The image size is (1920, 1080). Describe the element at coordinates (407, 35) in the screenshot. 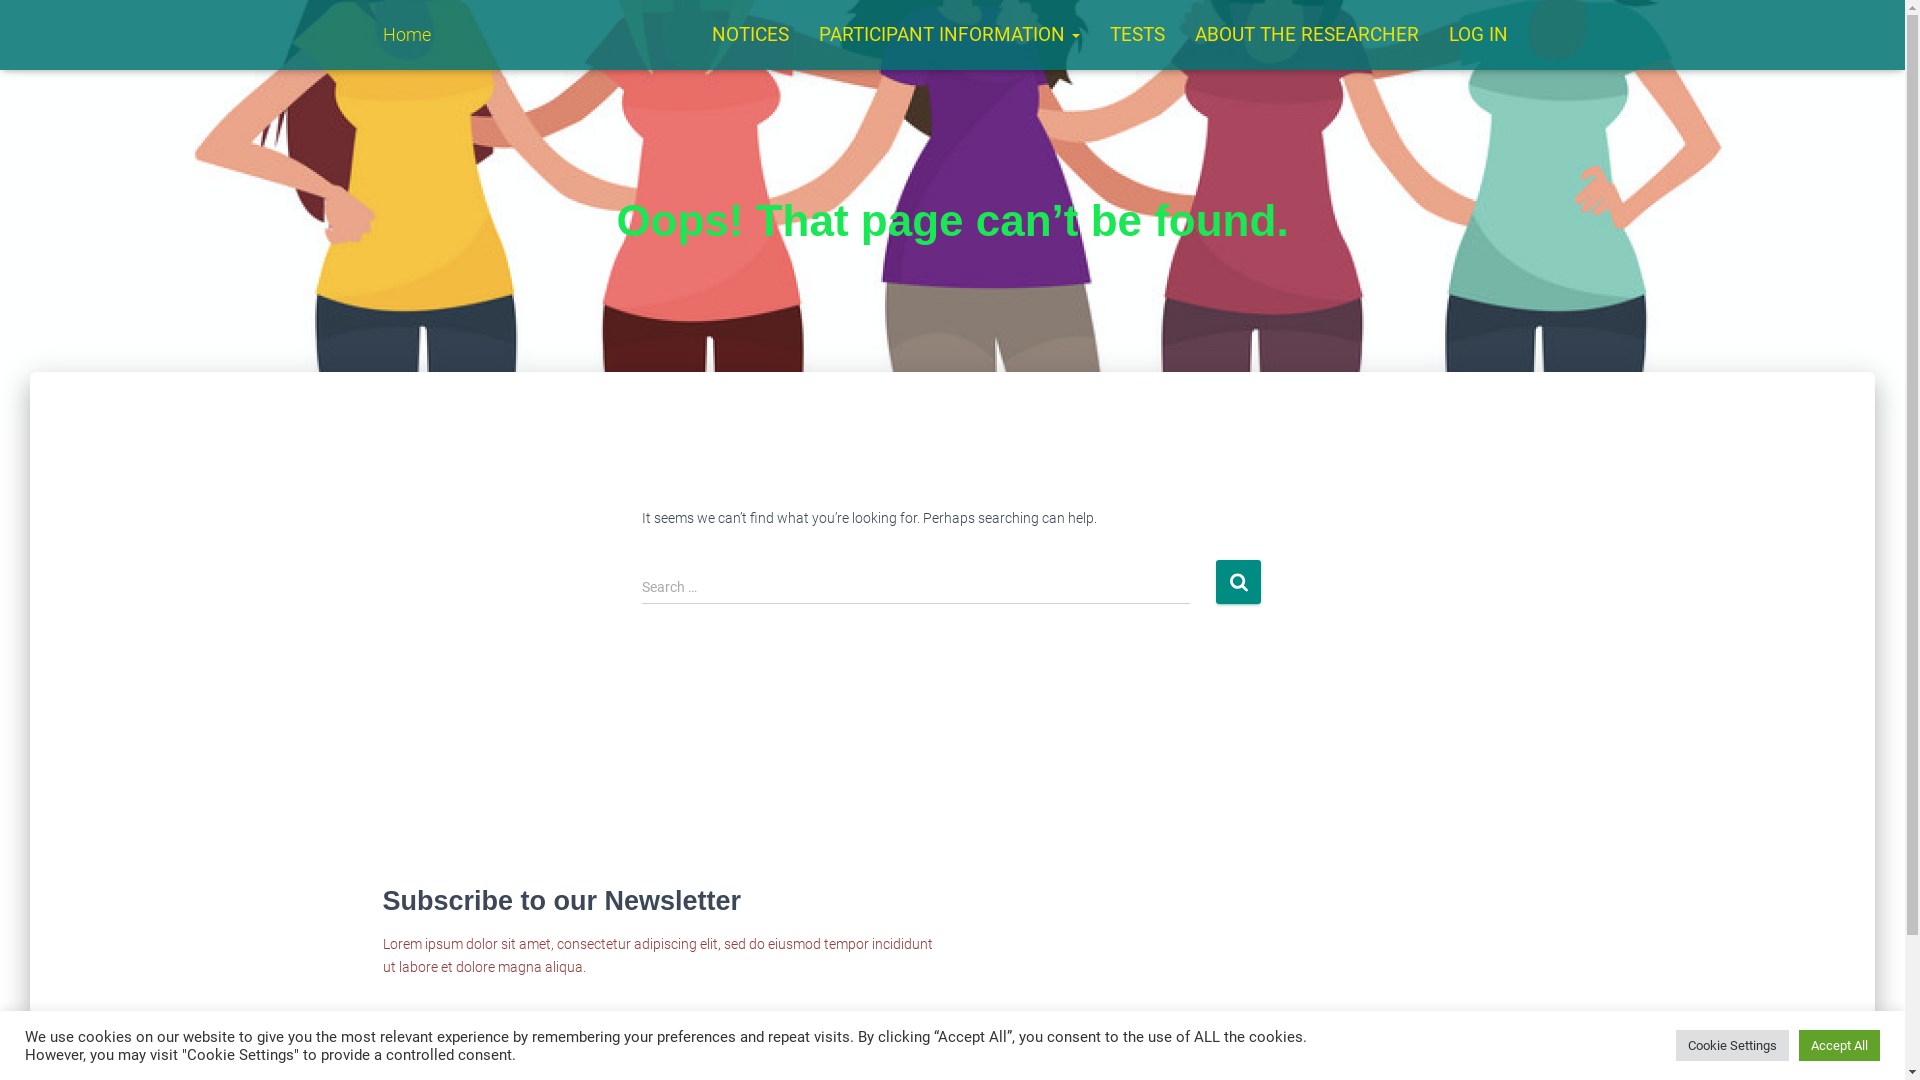

I see `Home` at that location.